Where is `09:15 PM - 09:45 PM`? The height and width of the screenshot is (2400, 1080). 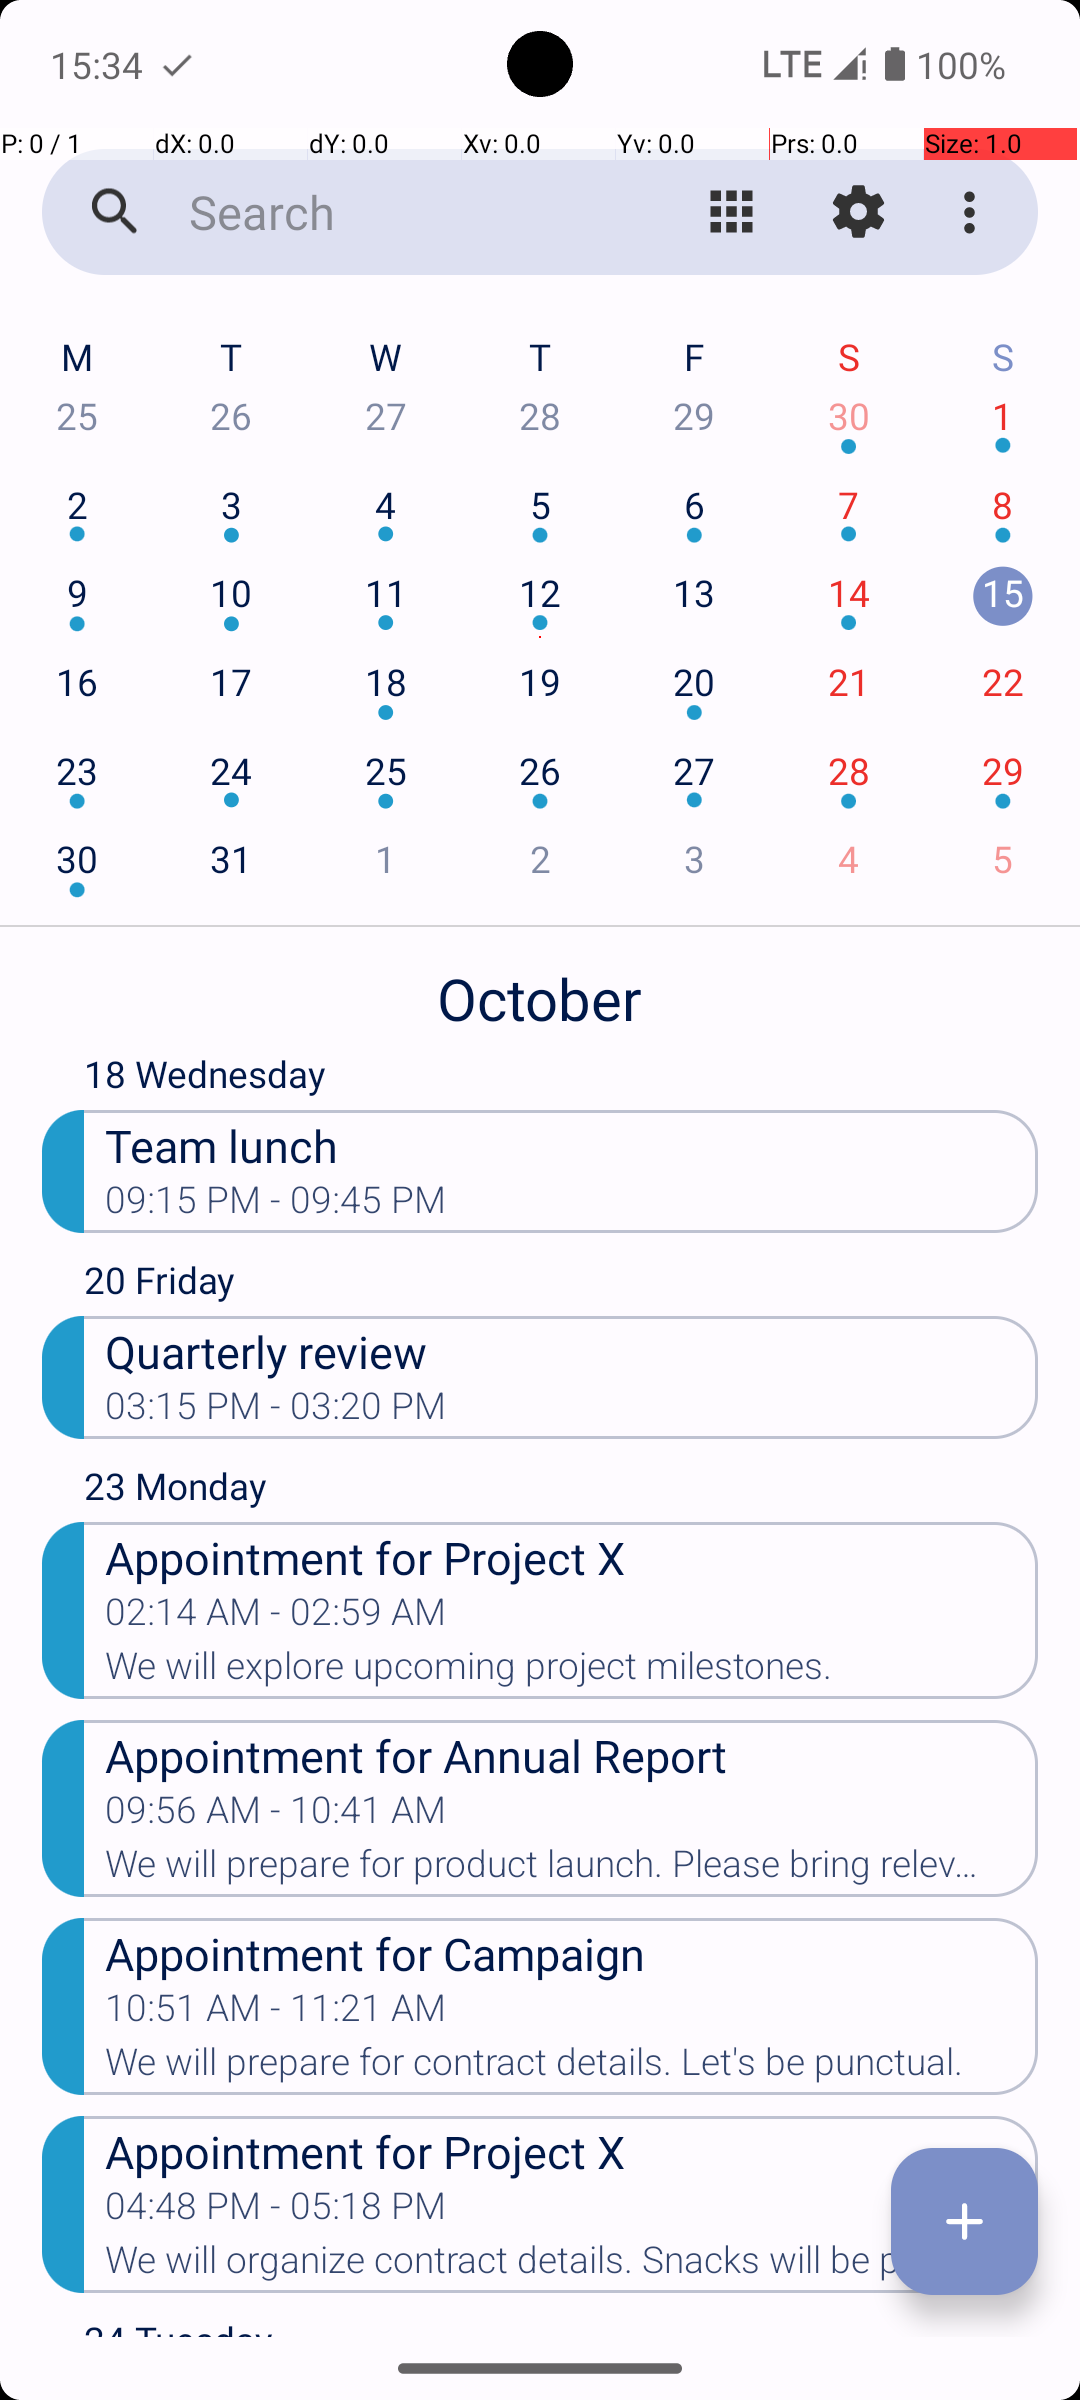
09:15 PM - 09:45 PM is located at coordinates (276, 1206).